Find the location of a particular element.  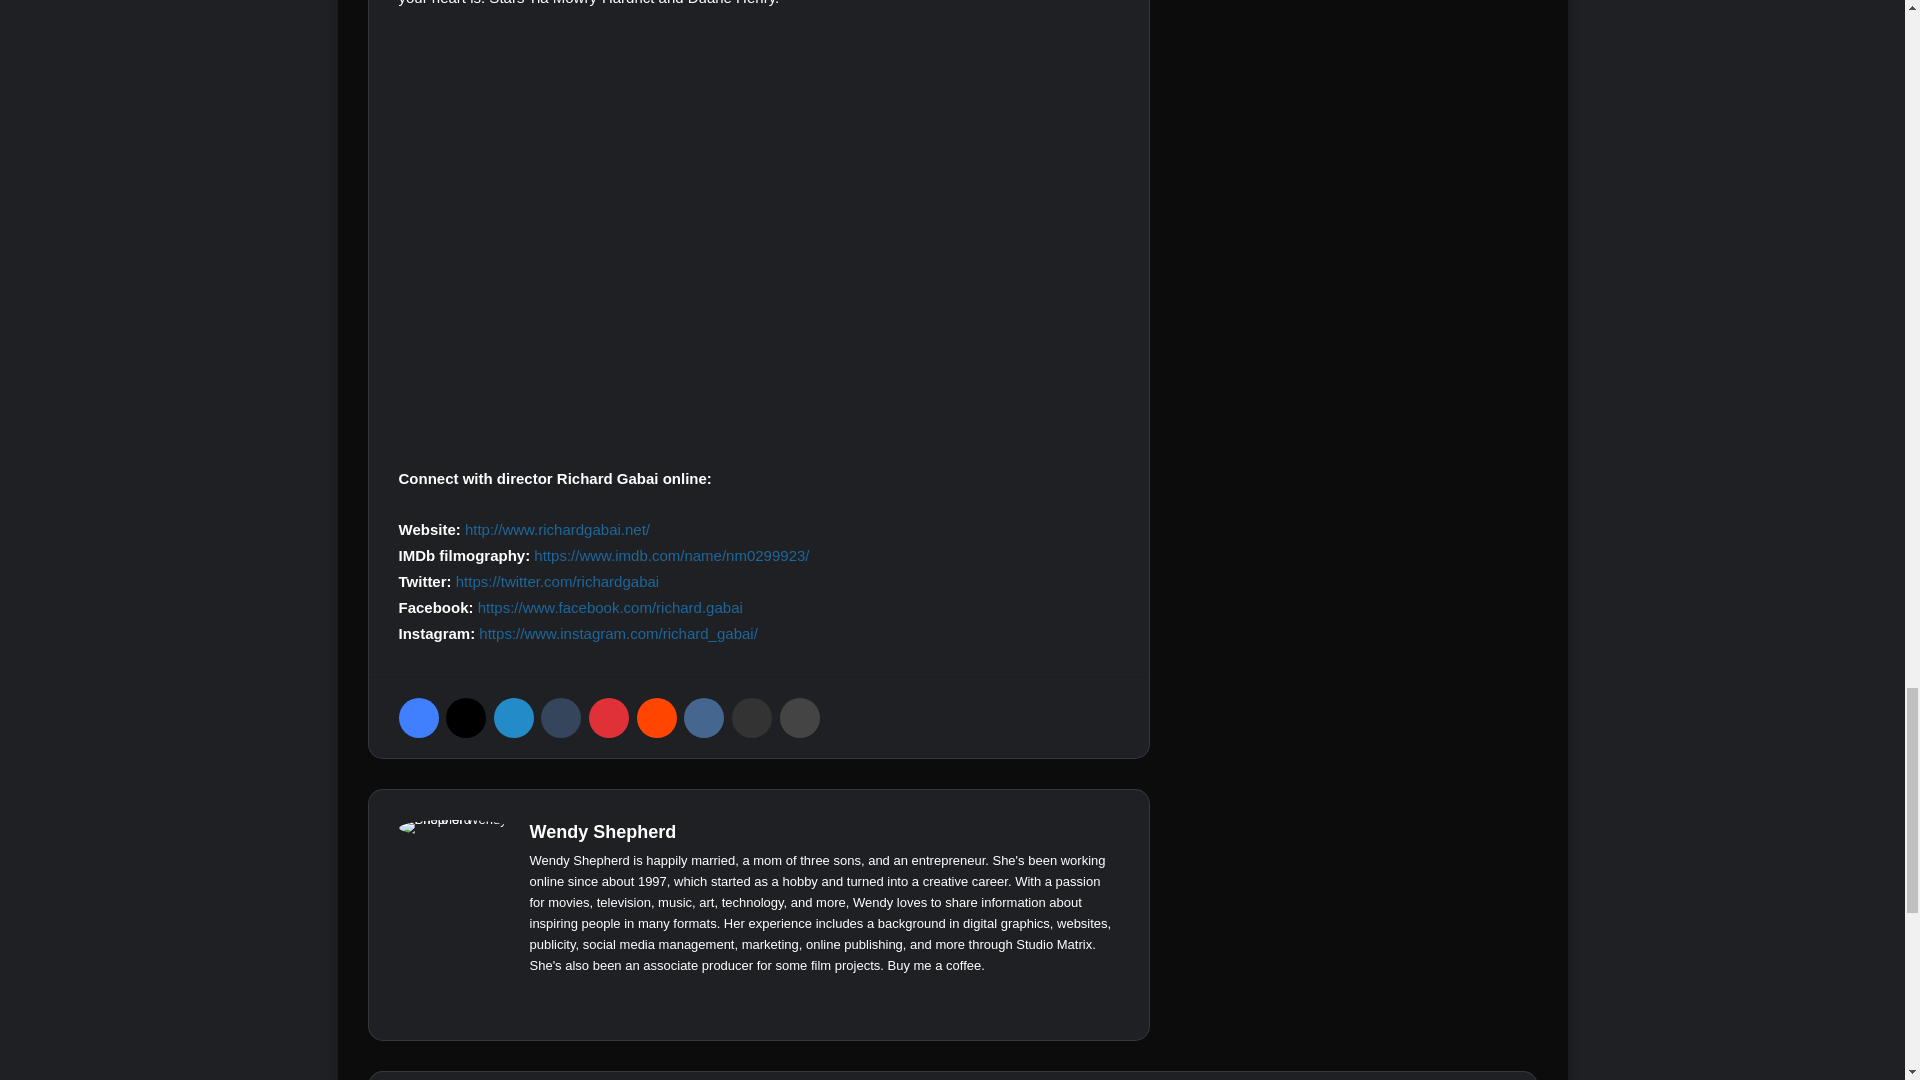

Print is located at coordinates (799, 717).